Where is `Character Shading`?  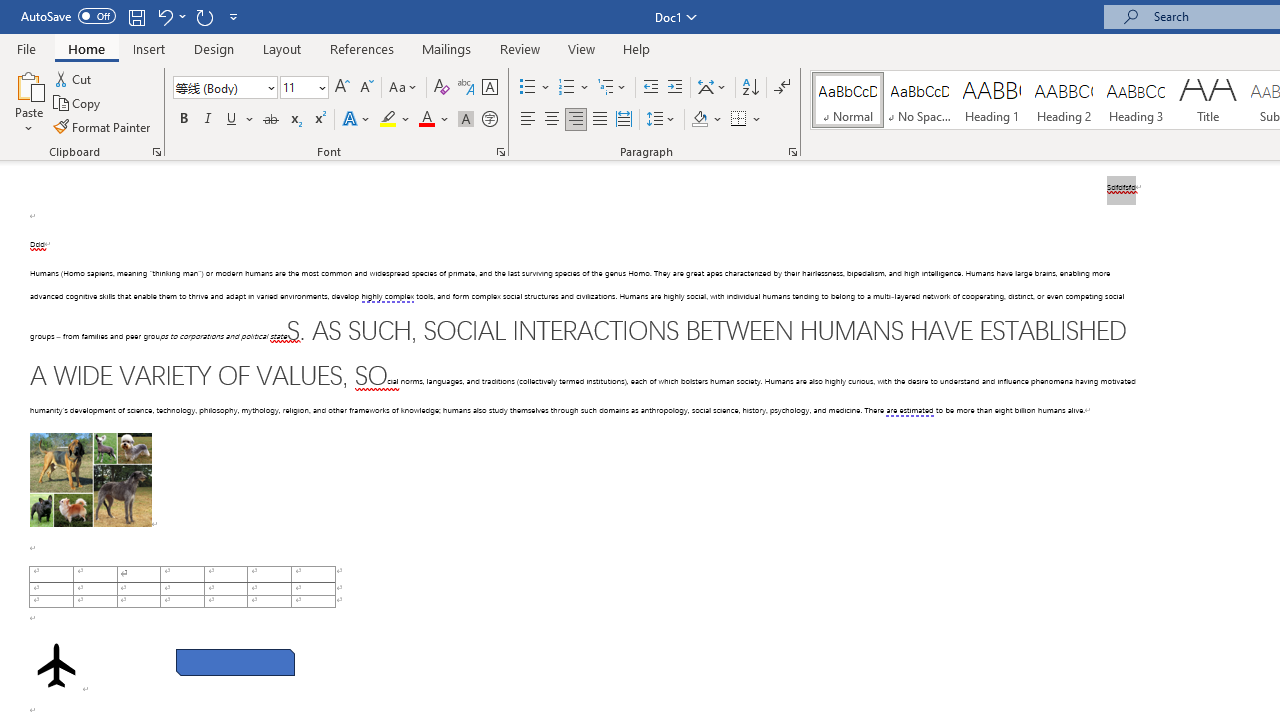 Character Shading is located at coordinates (466, 120).